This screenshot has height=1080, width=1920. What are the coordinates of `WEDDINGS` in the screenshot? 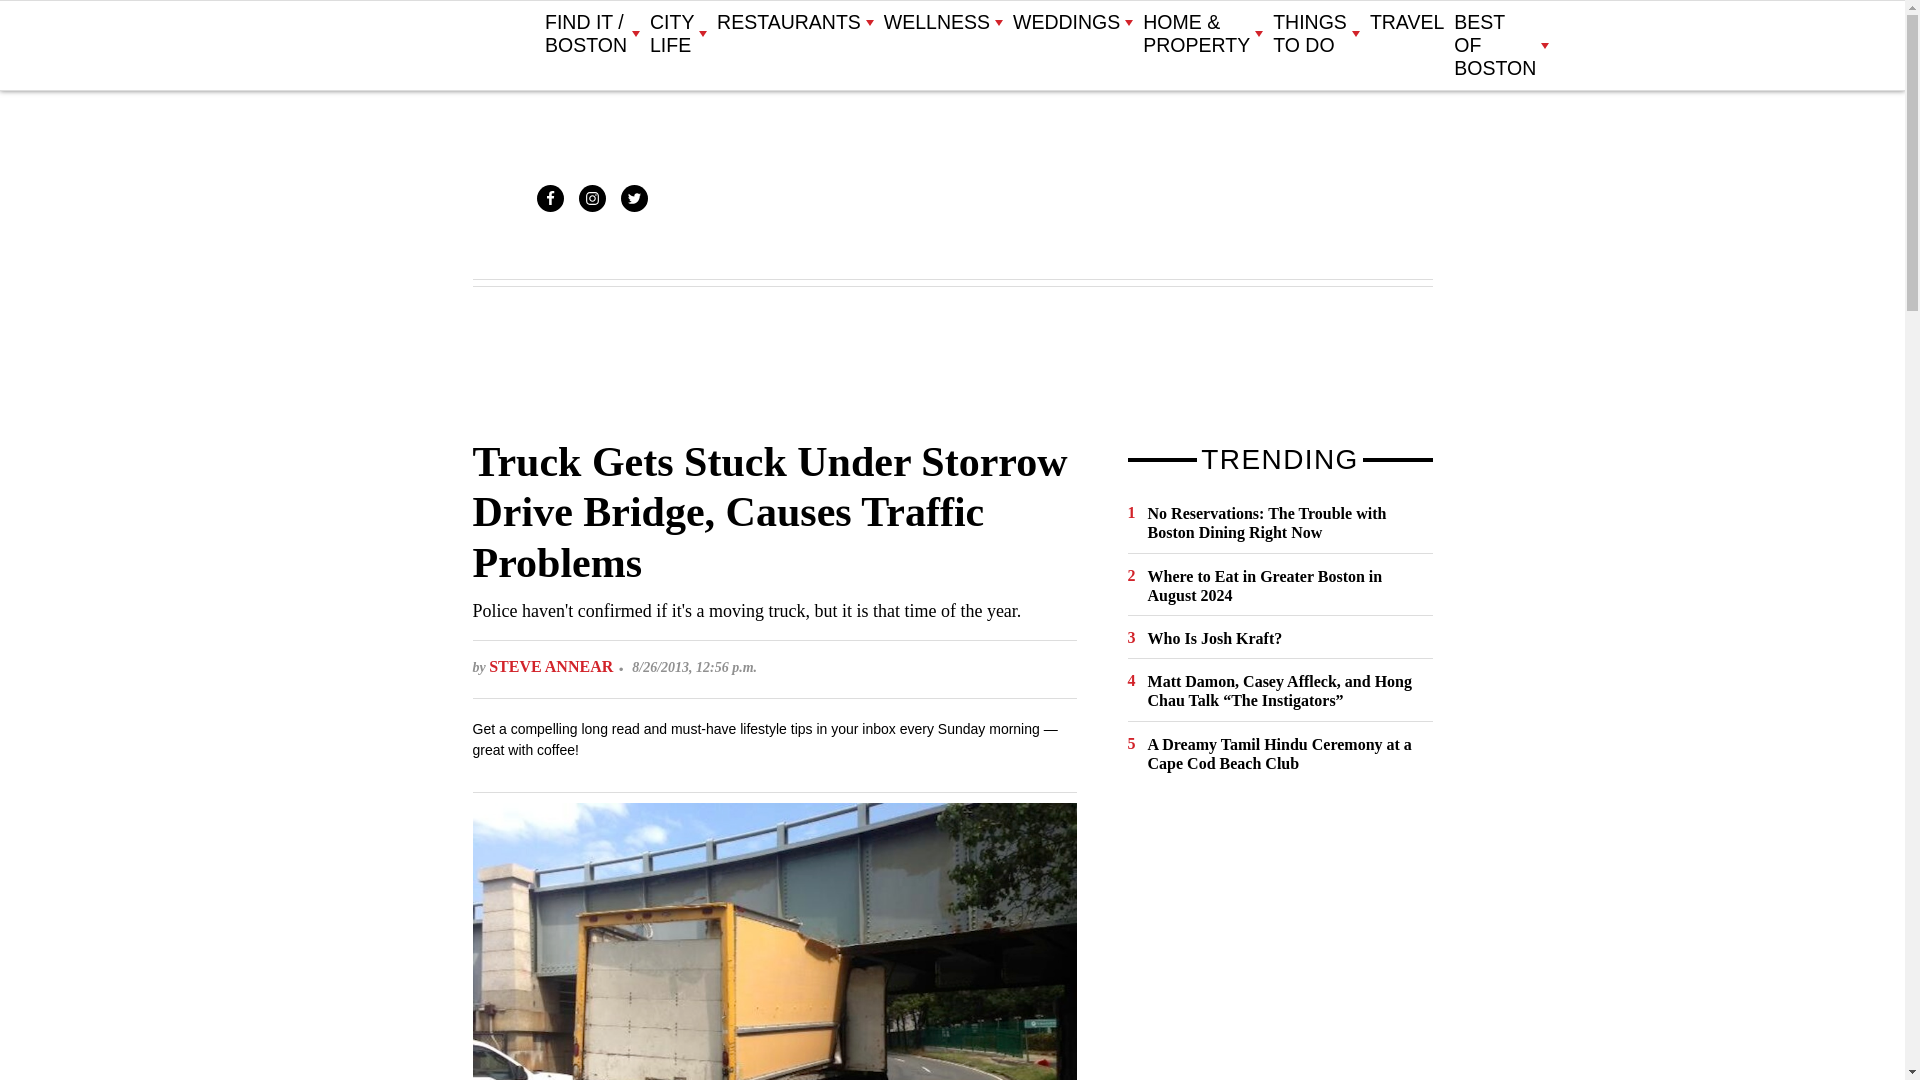 It's located at (1072, 22).